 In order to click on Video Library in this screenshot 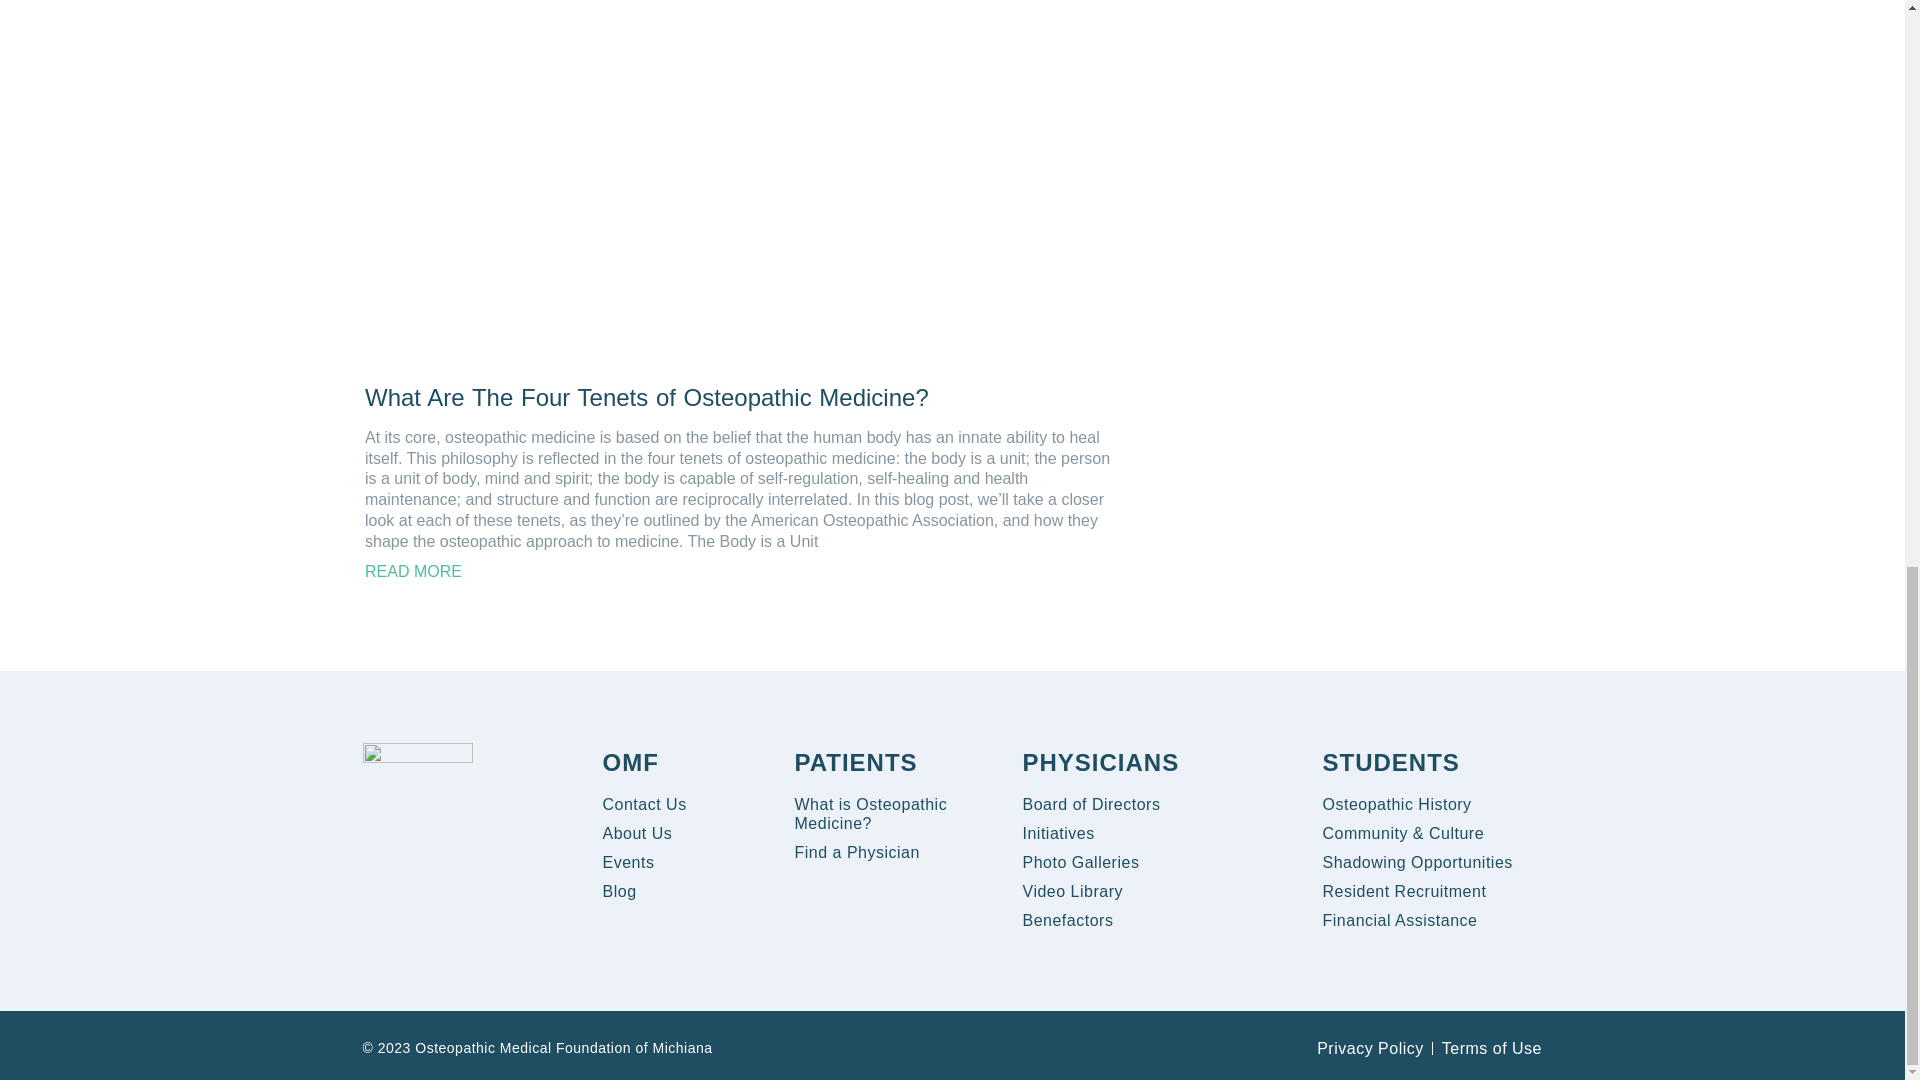, I will do `click(1071, 891)`.